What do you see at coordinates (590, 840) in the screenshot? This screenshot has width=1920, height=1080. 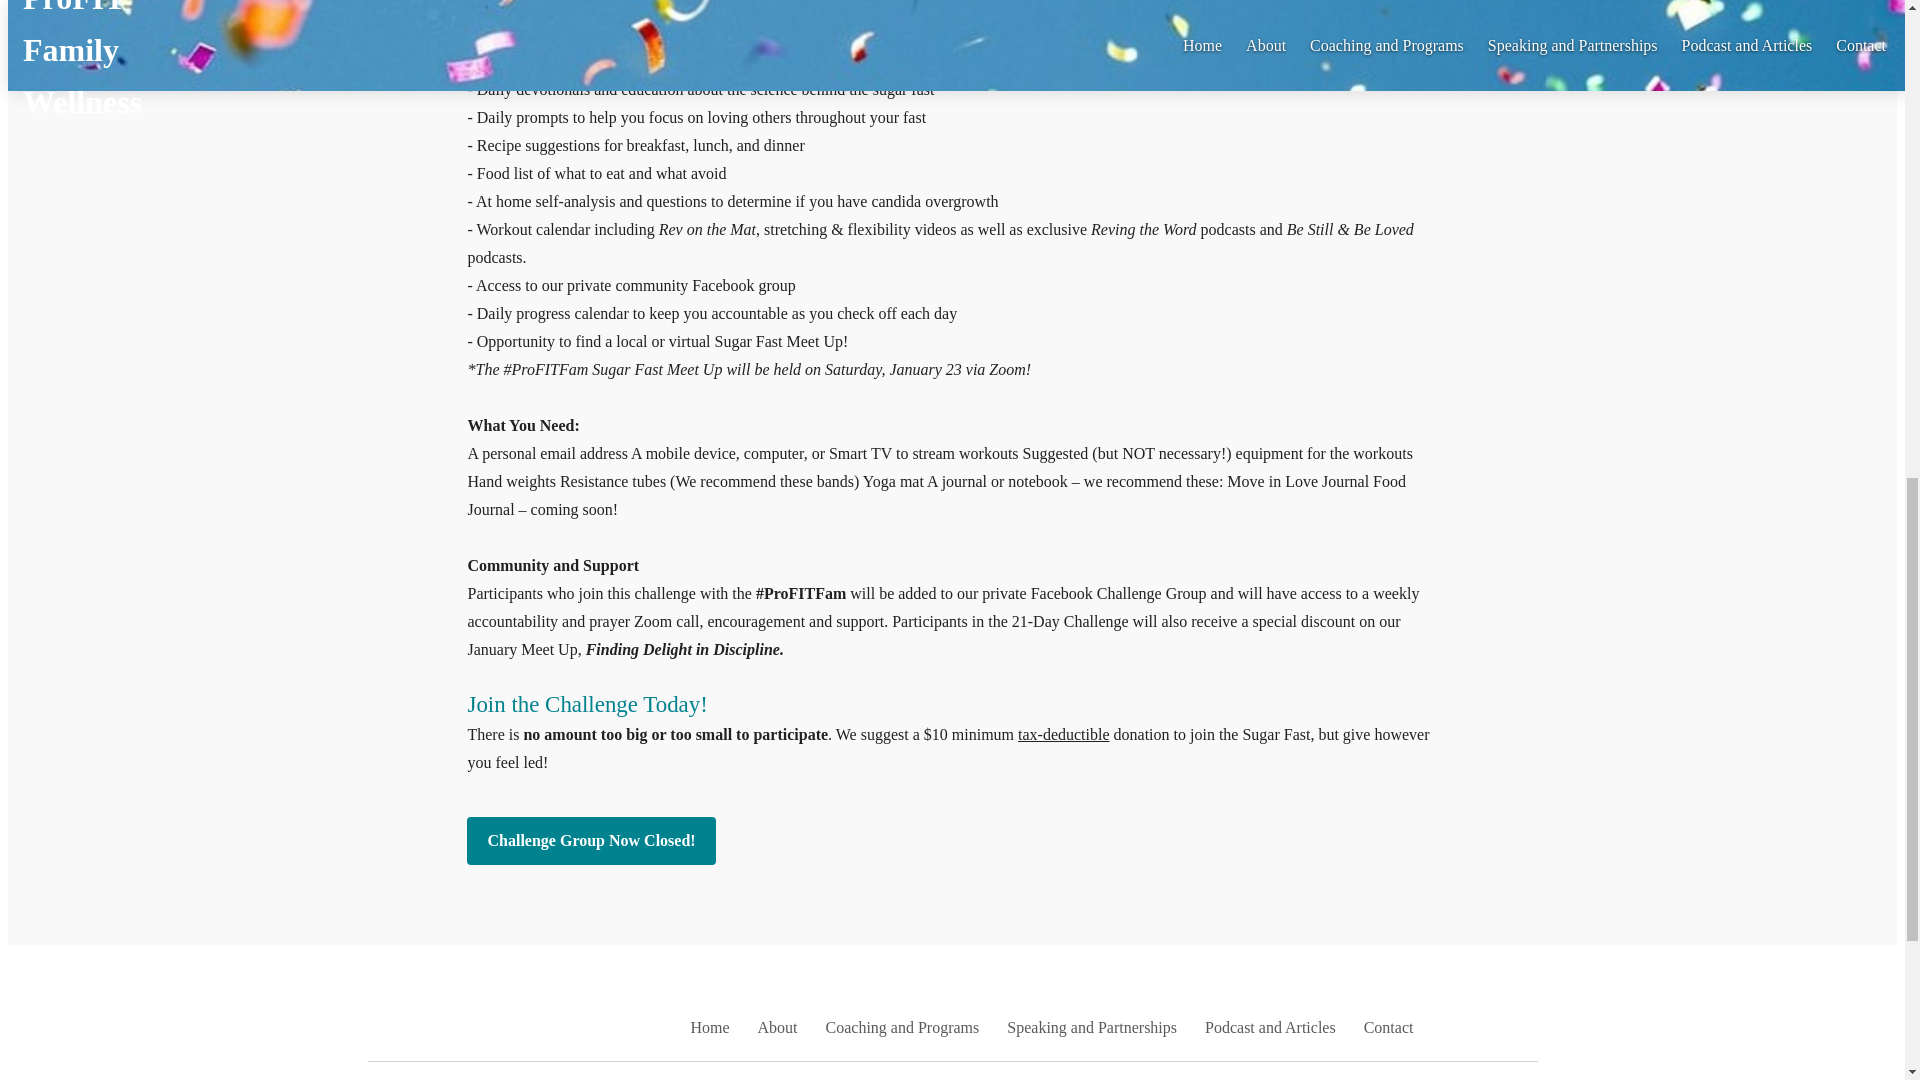 I see `Challenge Group Now Closed!` at bounding box center [590, 840].